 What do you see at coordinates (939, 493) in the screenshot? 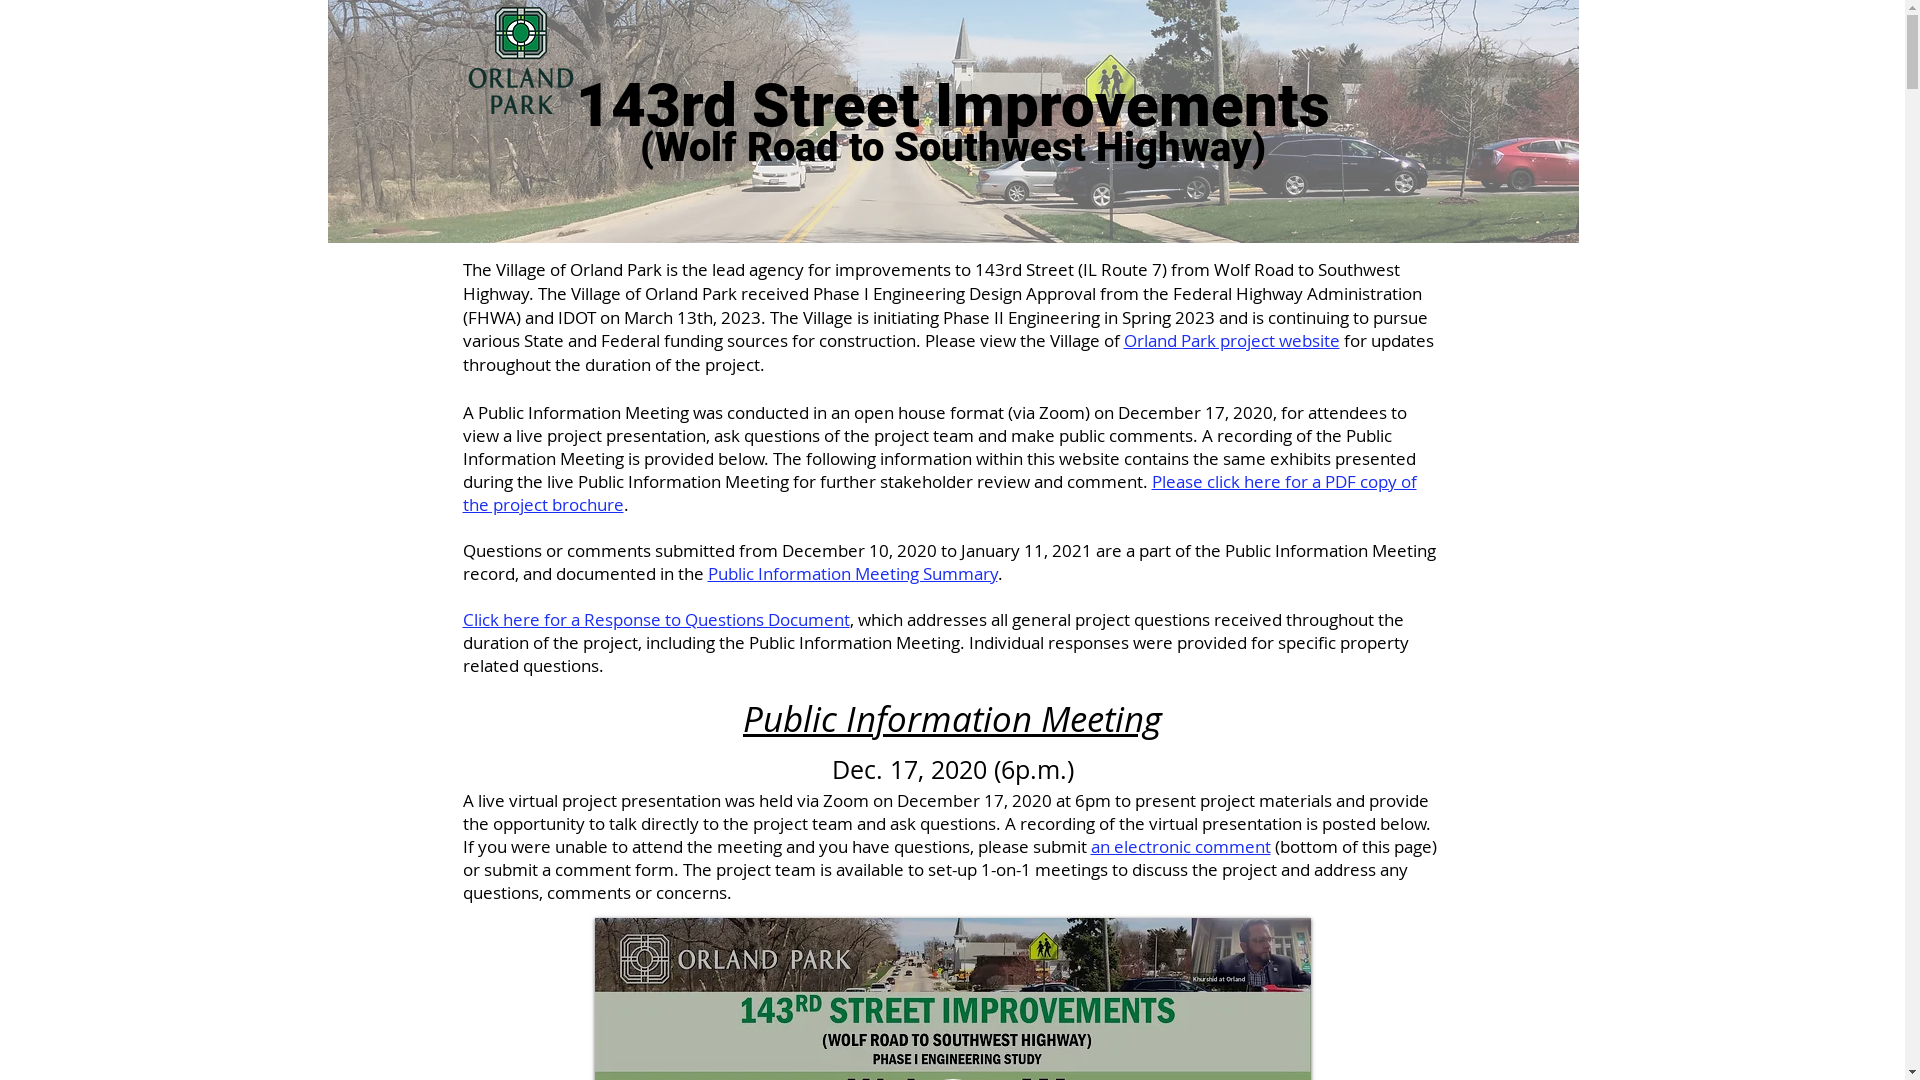
I see `Please click here for a PDF copy of the project brochure` at bounding box center [939, 493].